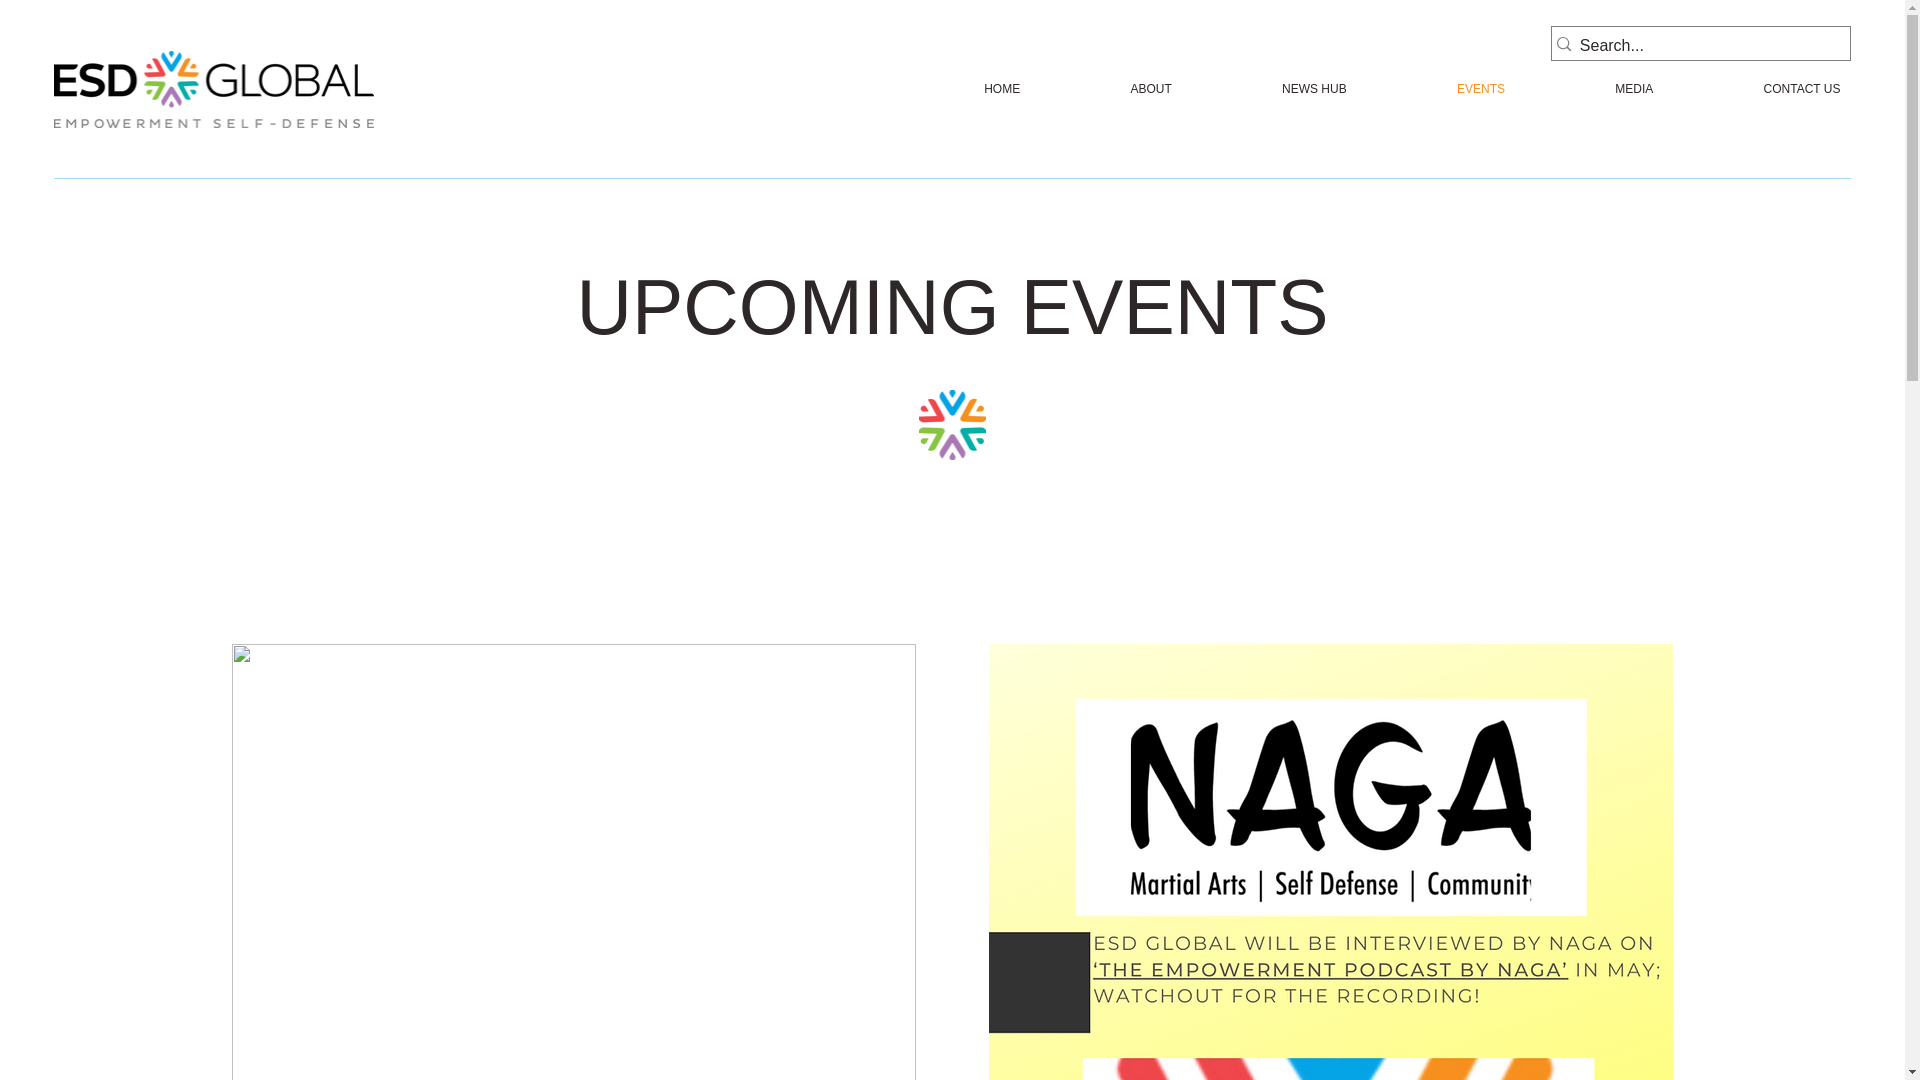  Describe the element at coordinates (1274, 88) in the screenshot. I see `HOME` at that location.